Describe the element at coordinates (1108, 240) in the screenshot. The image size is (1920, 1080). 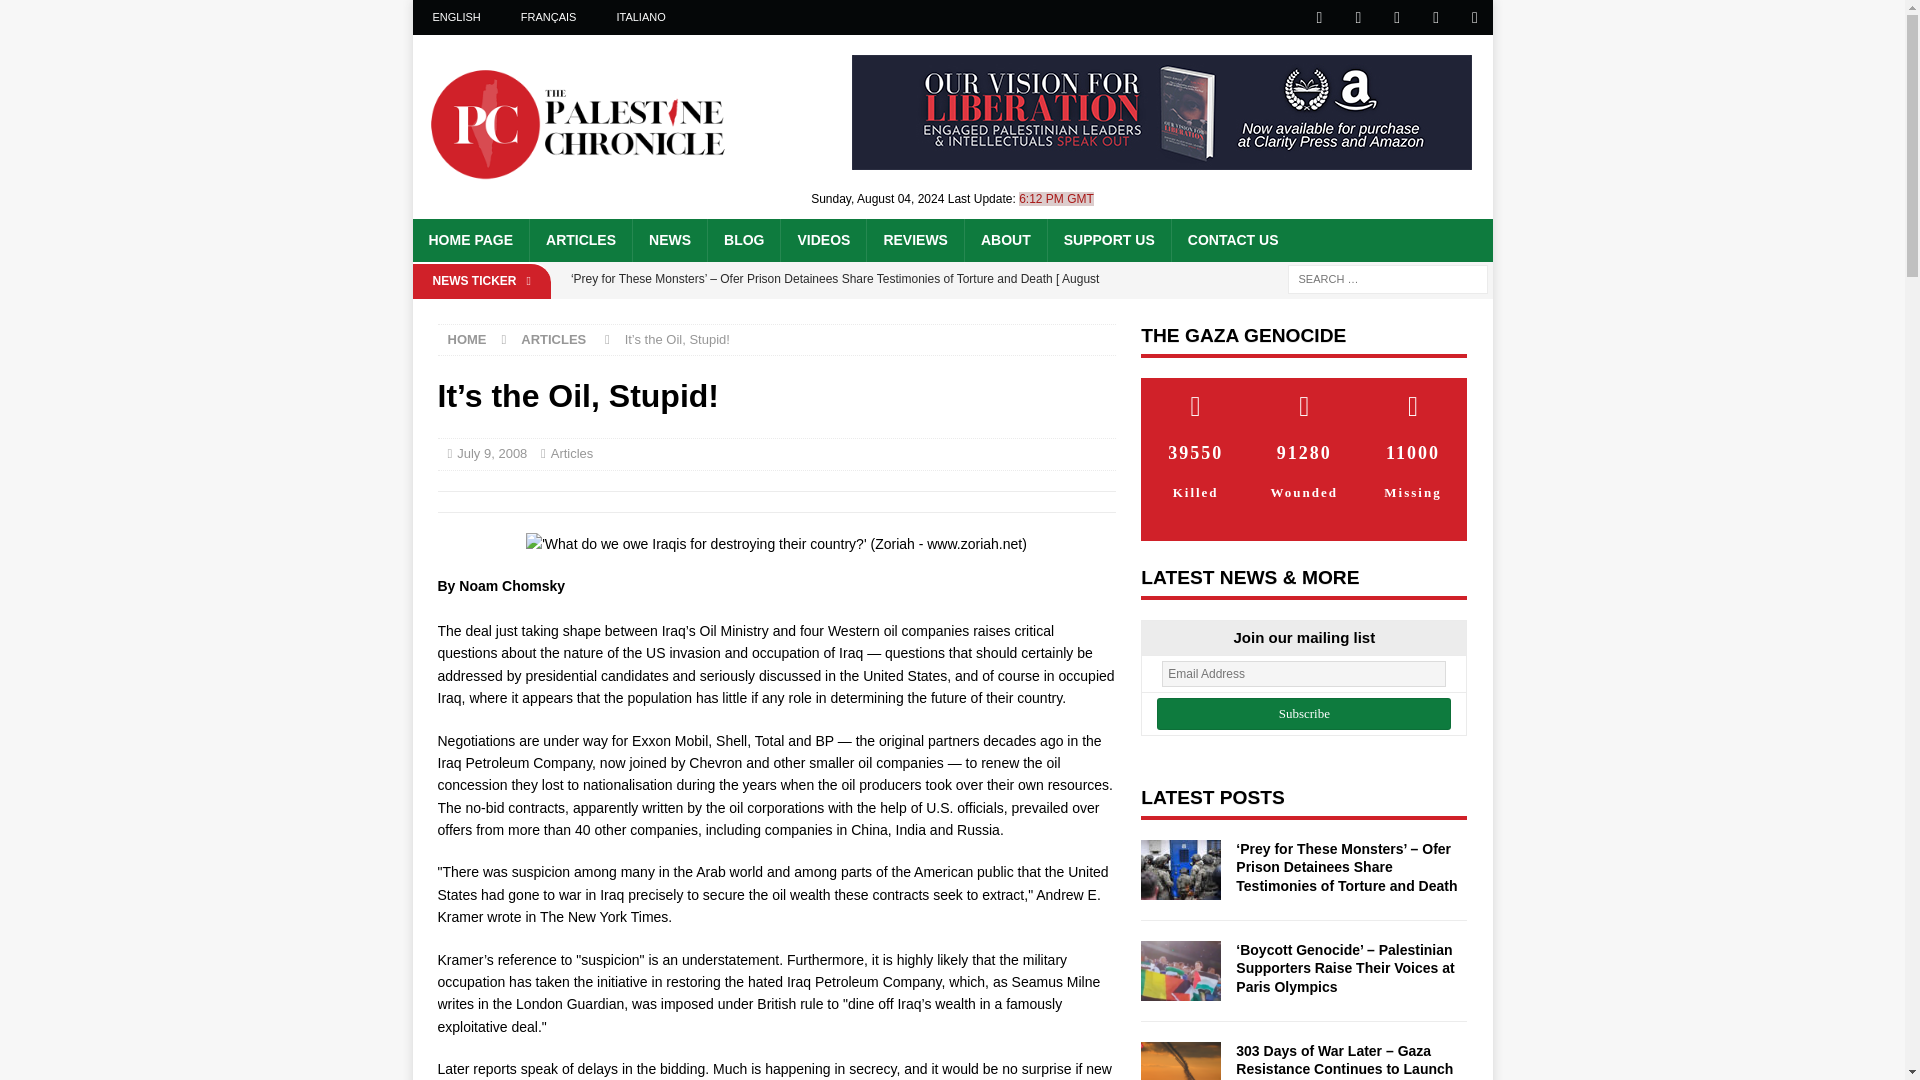
I see `SUPPORT US` at that location.